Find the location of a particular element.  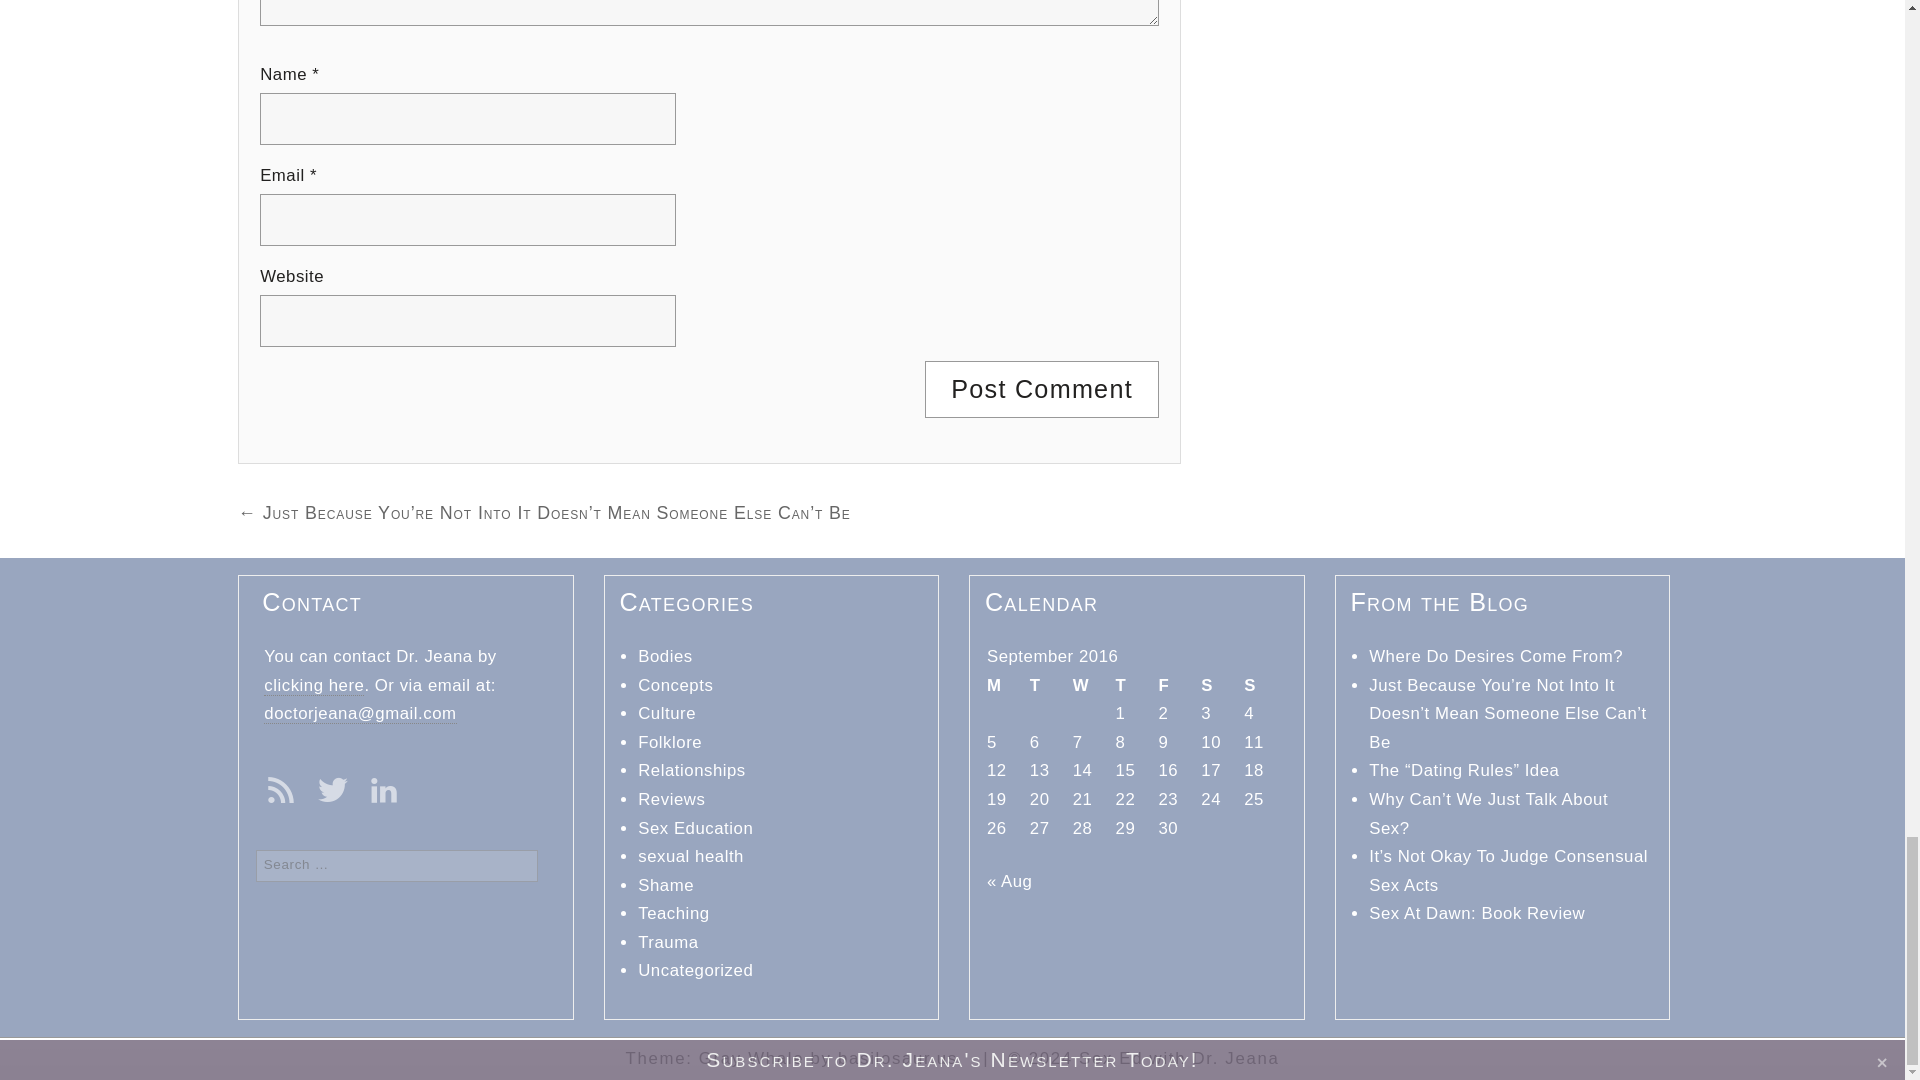

Post Comment is located at coordinates (1042, 388).